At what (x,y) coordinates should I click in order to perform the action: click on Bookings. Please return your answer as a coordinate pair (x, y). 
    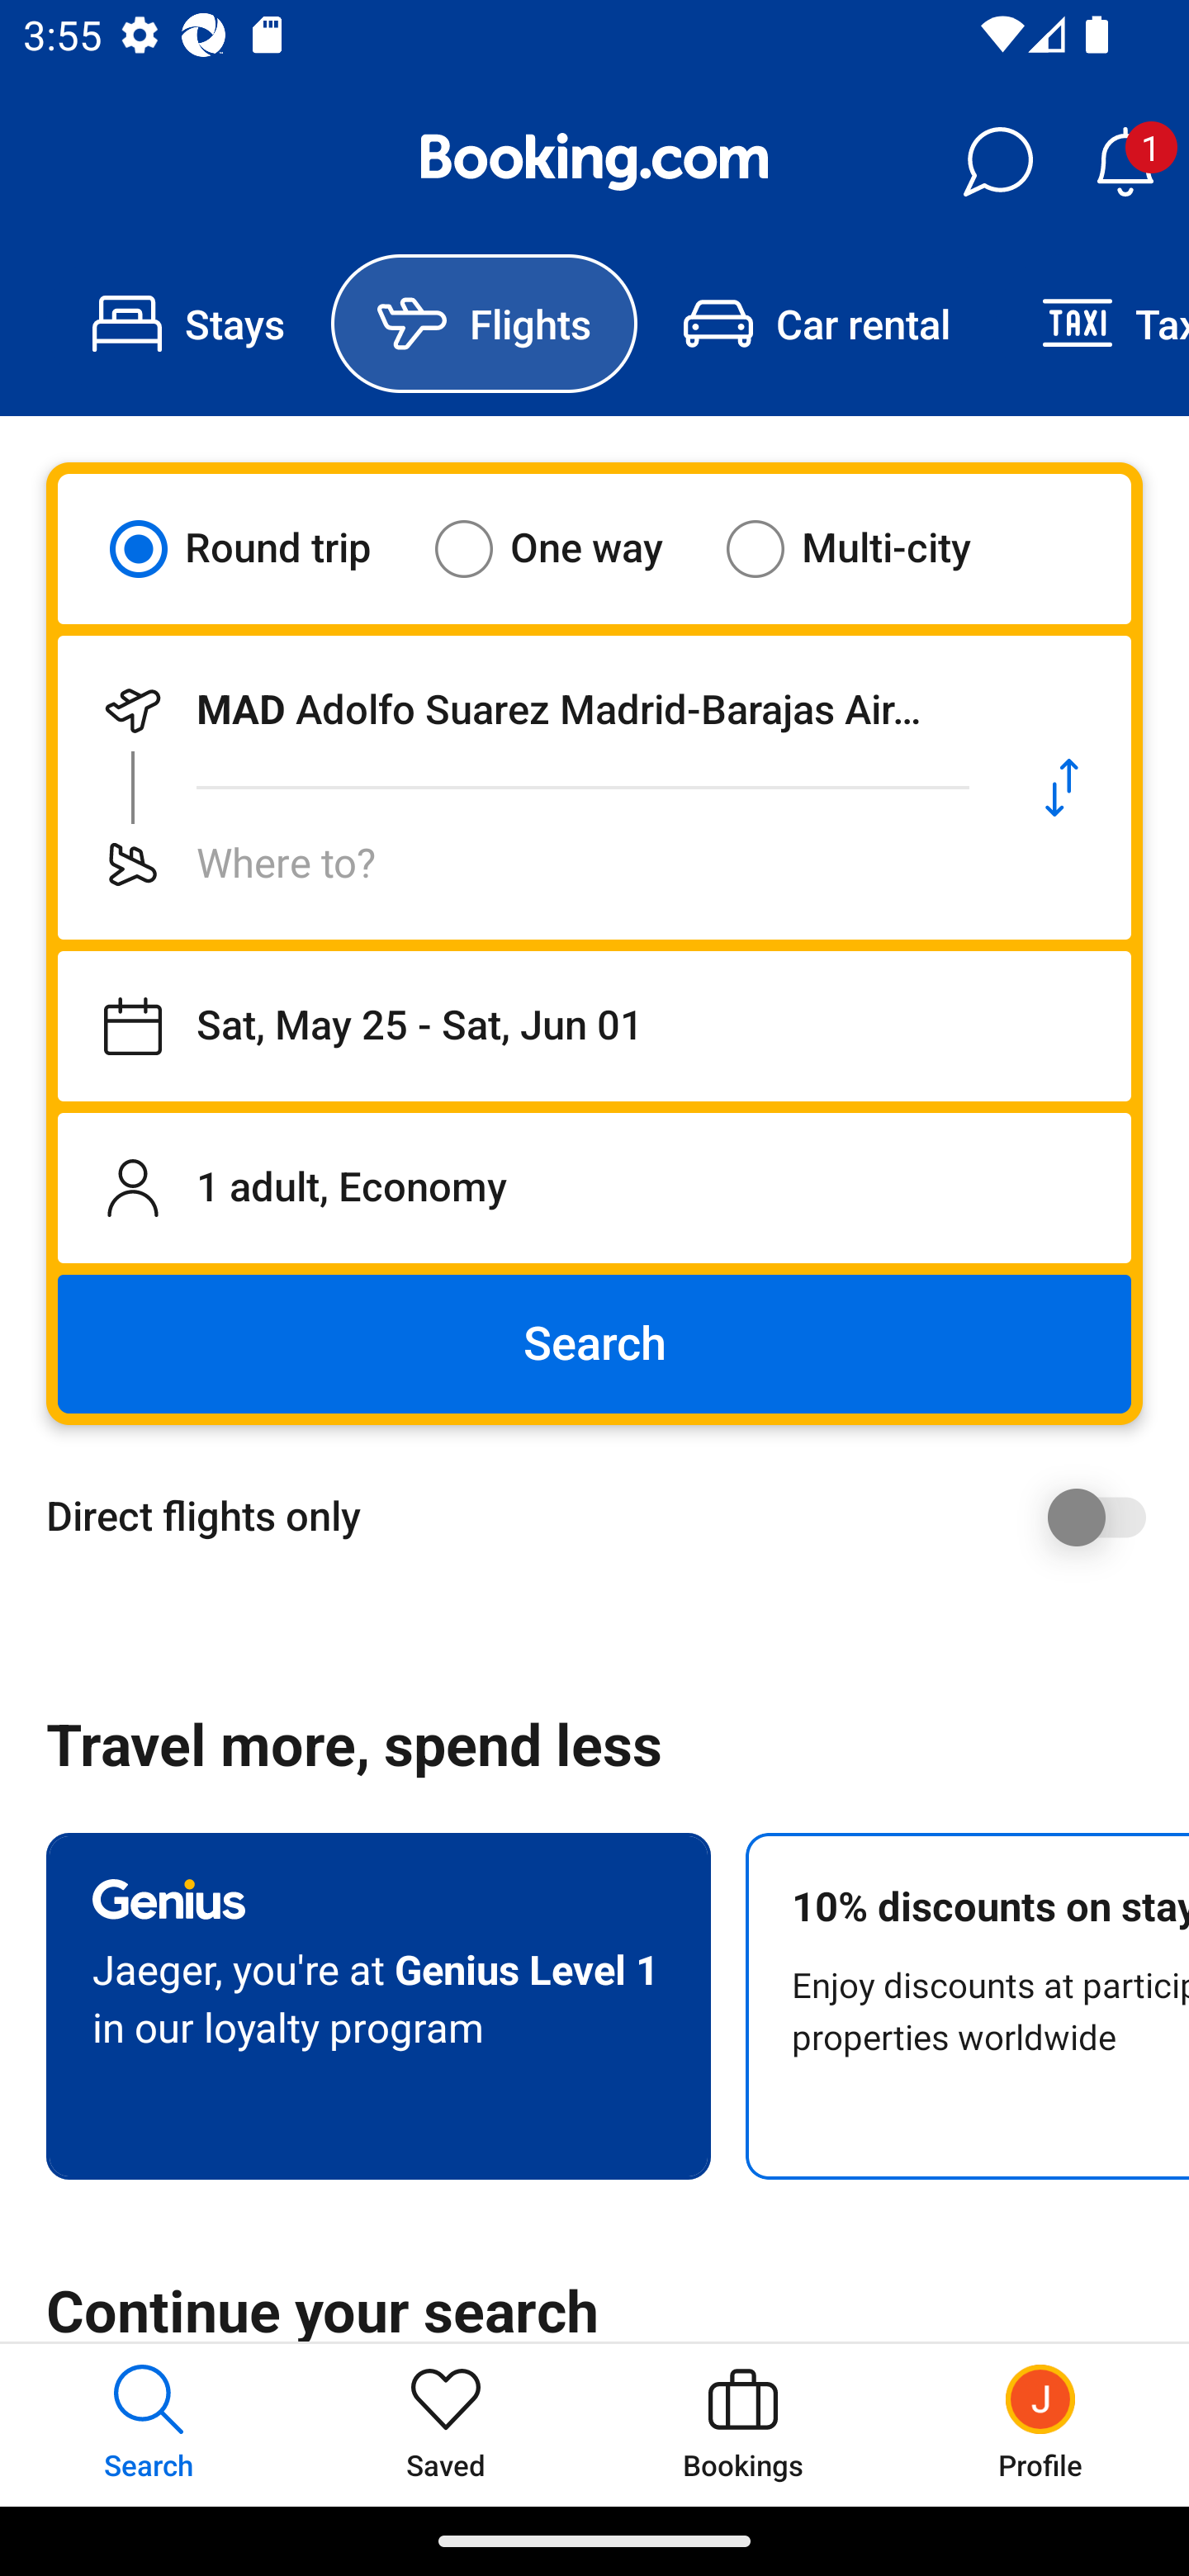
    Looking at the image, I should click on (743, 2424).